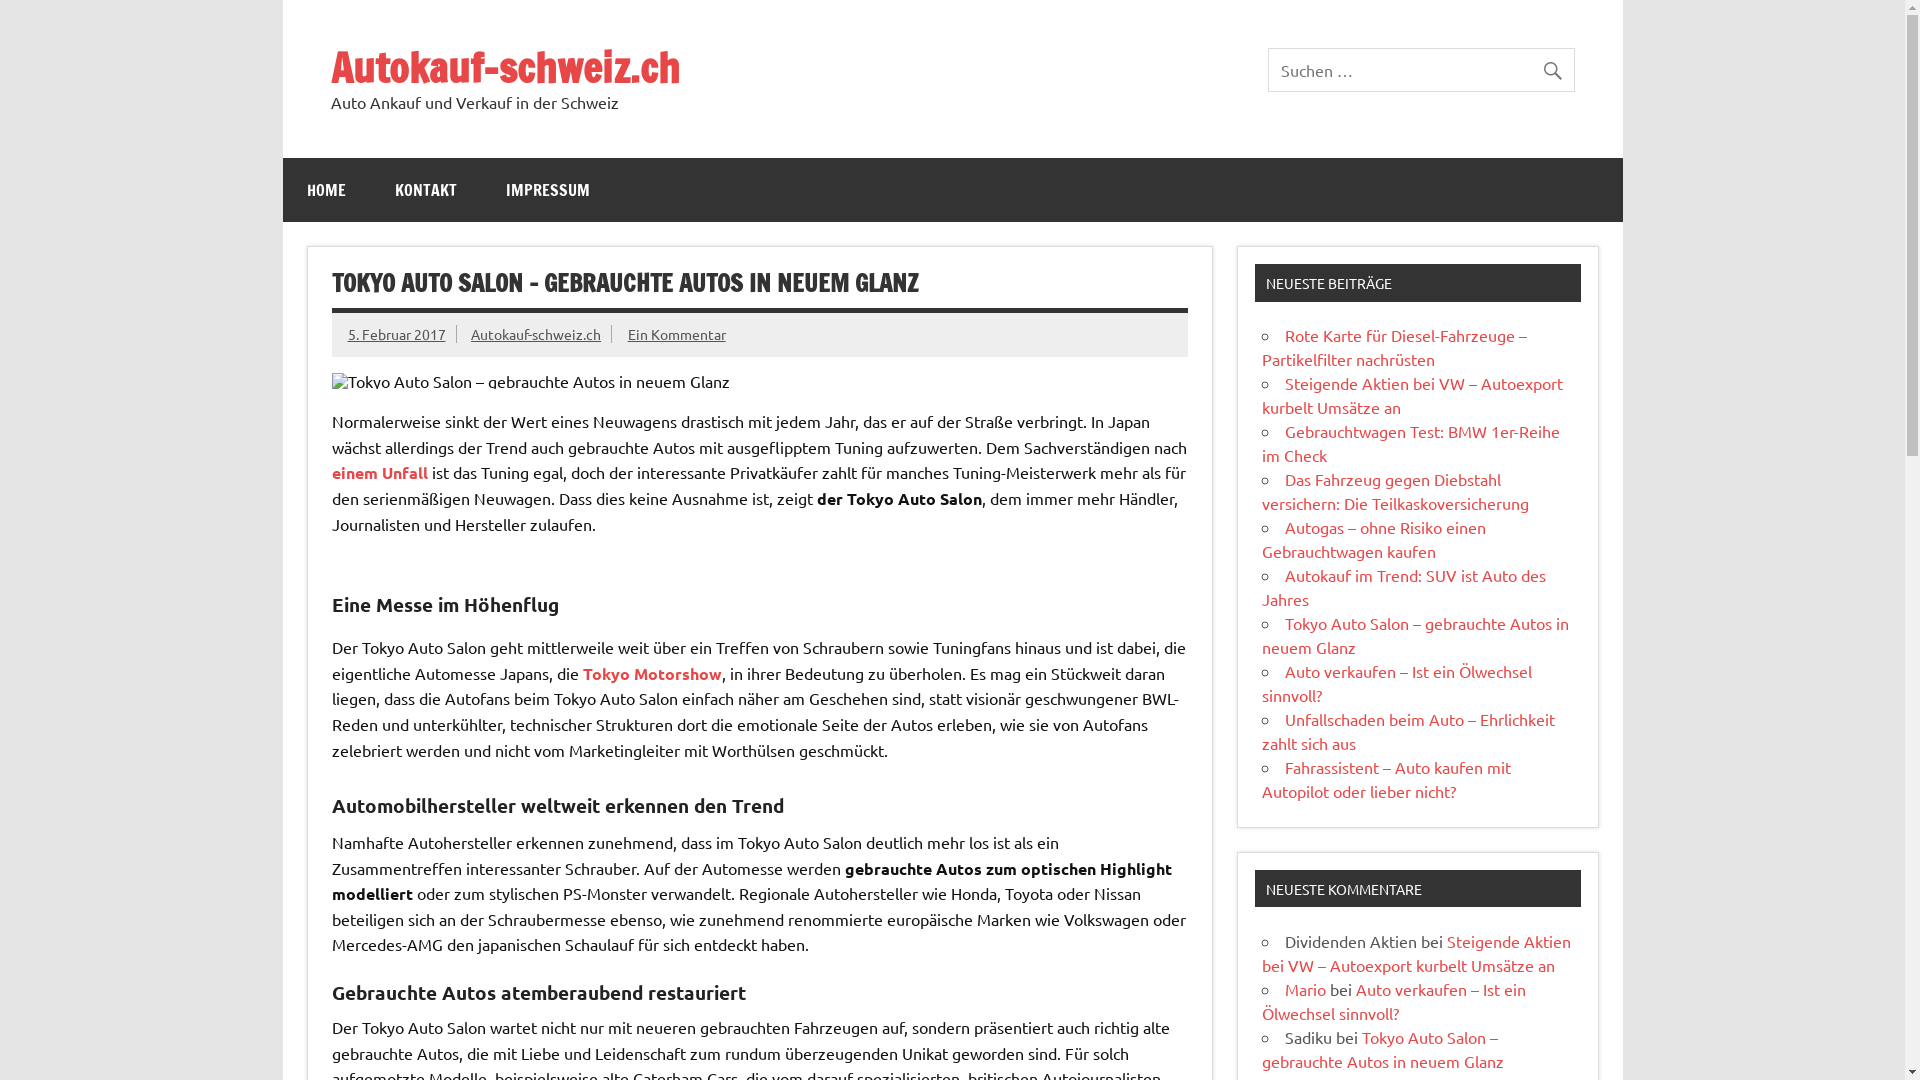 The width and height of the screenshot is (1920, 1080). Describe the element at coordinates (326, 190) in the screenshot. I see `HOME` at that location.